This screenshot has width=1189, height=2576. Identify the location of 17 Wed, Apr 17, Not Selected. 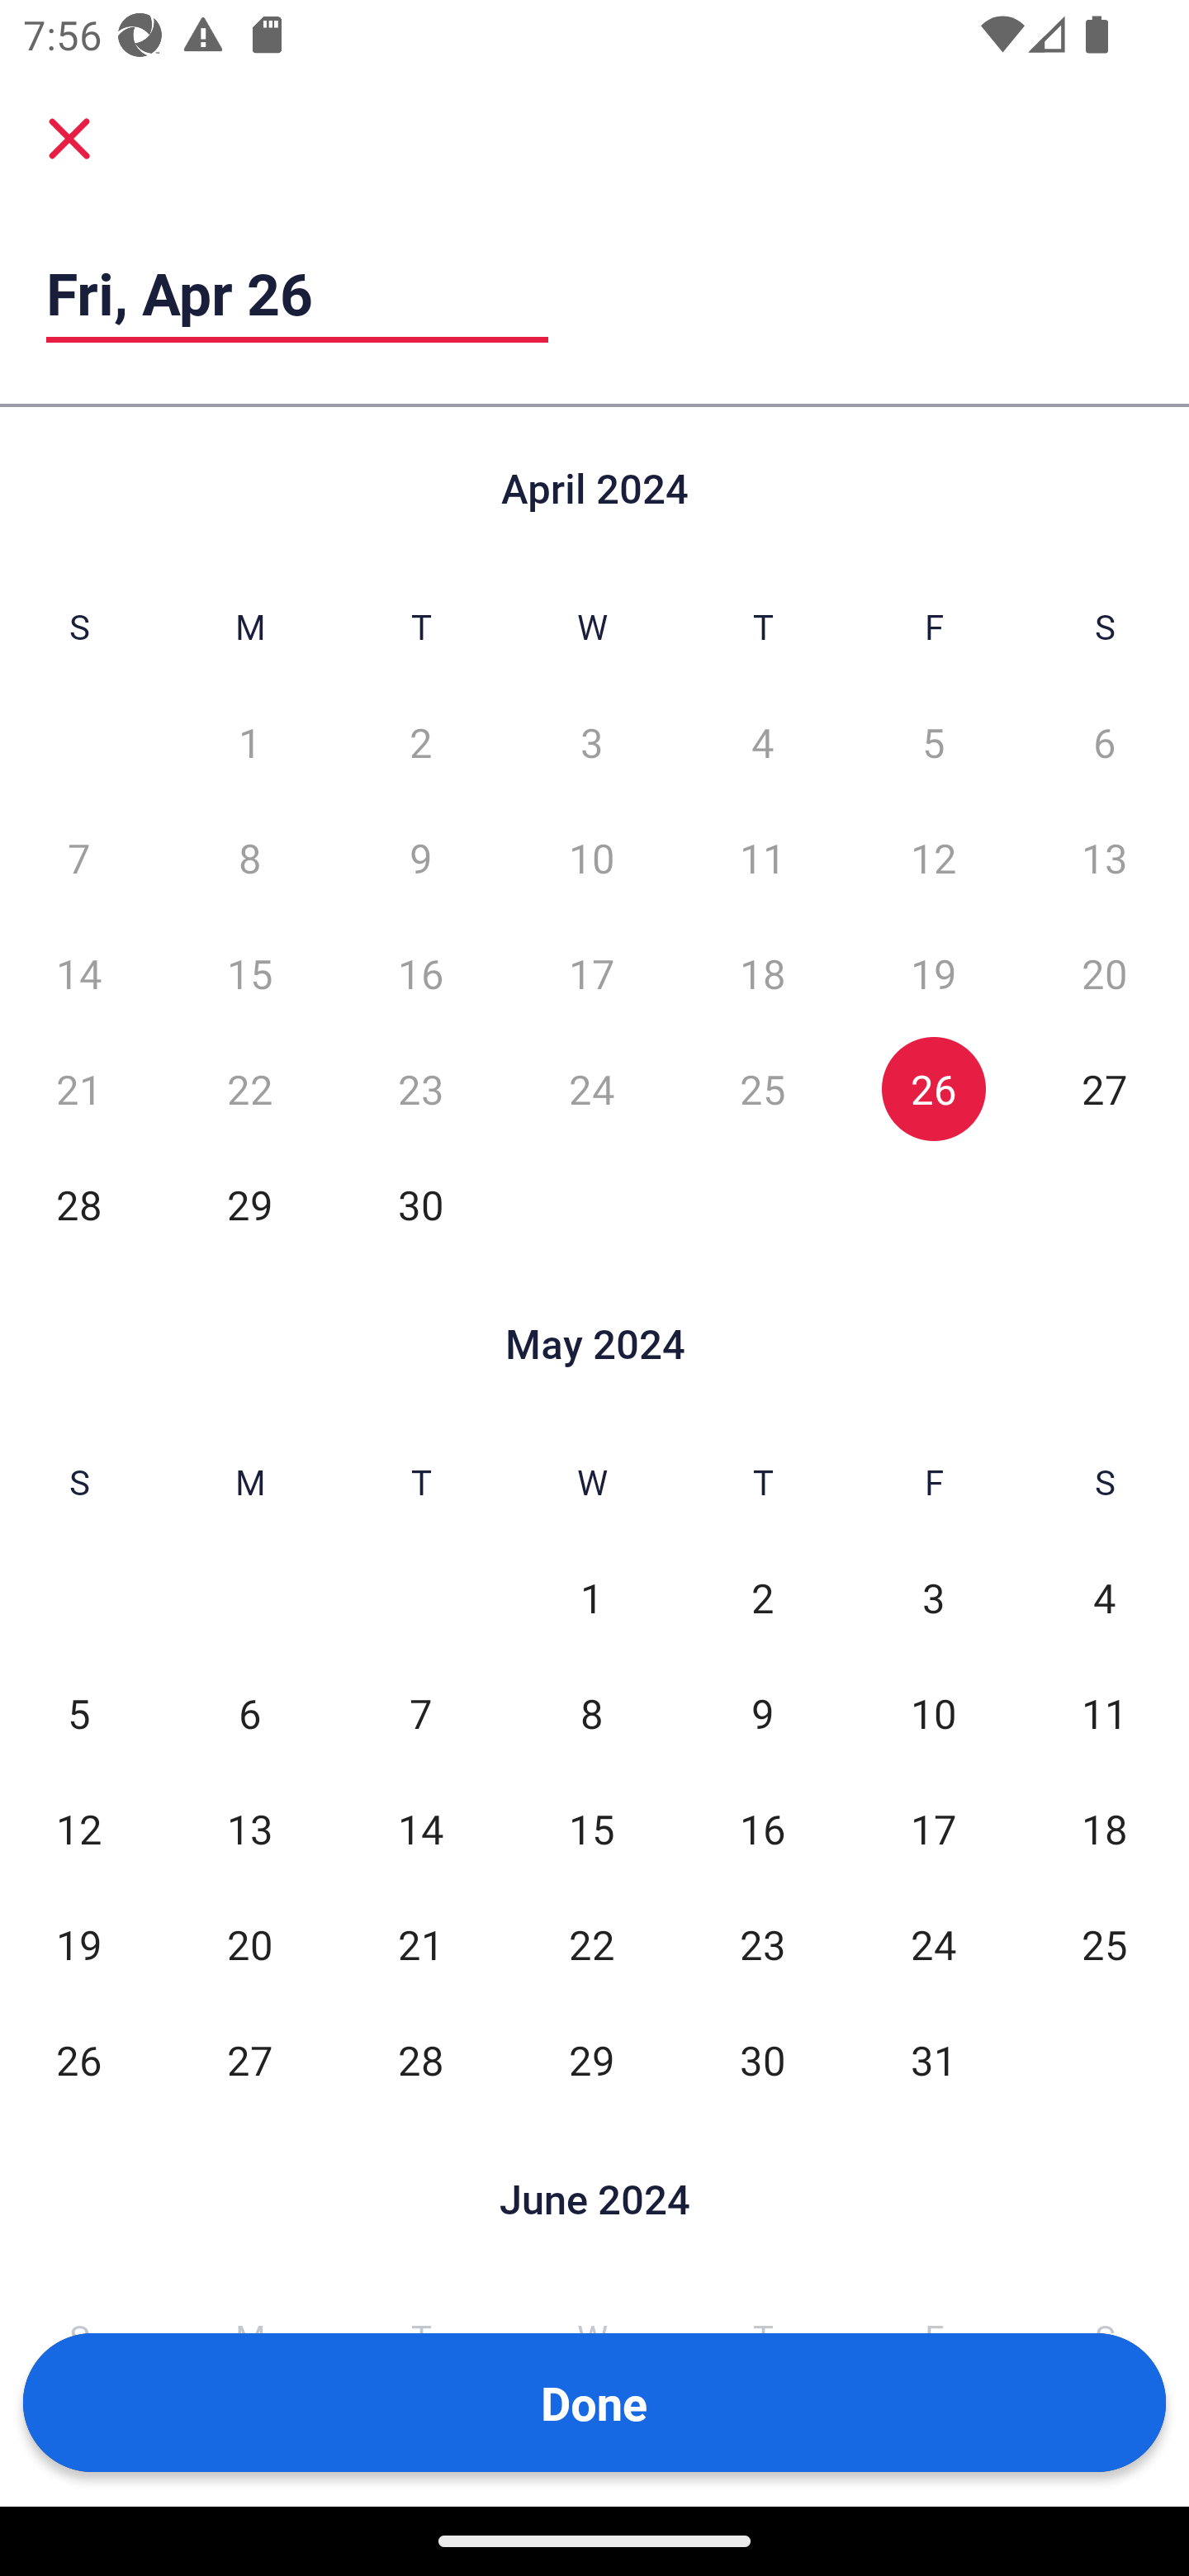
(591, 973).